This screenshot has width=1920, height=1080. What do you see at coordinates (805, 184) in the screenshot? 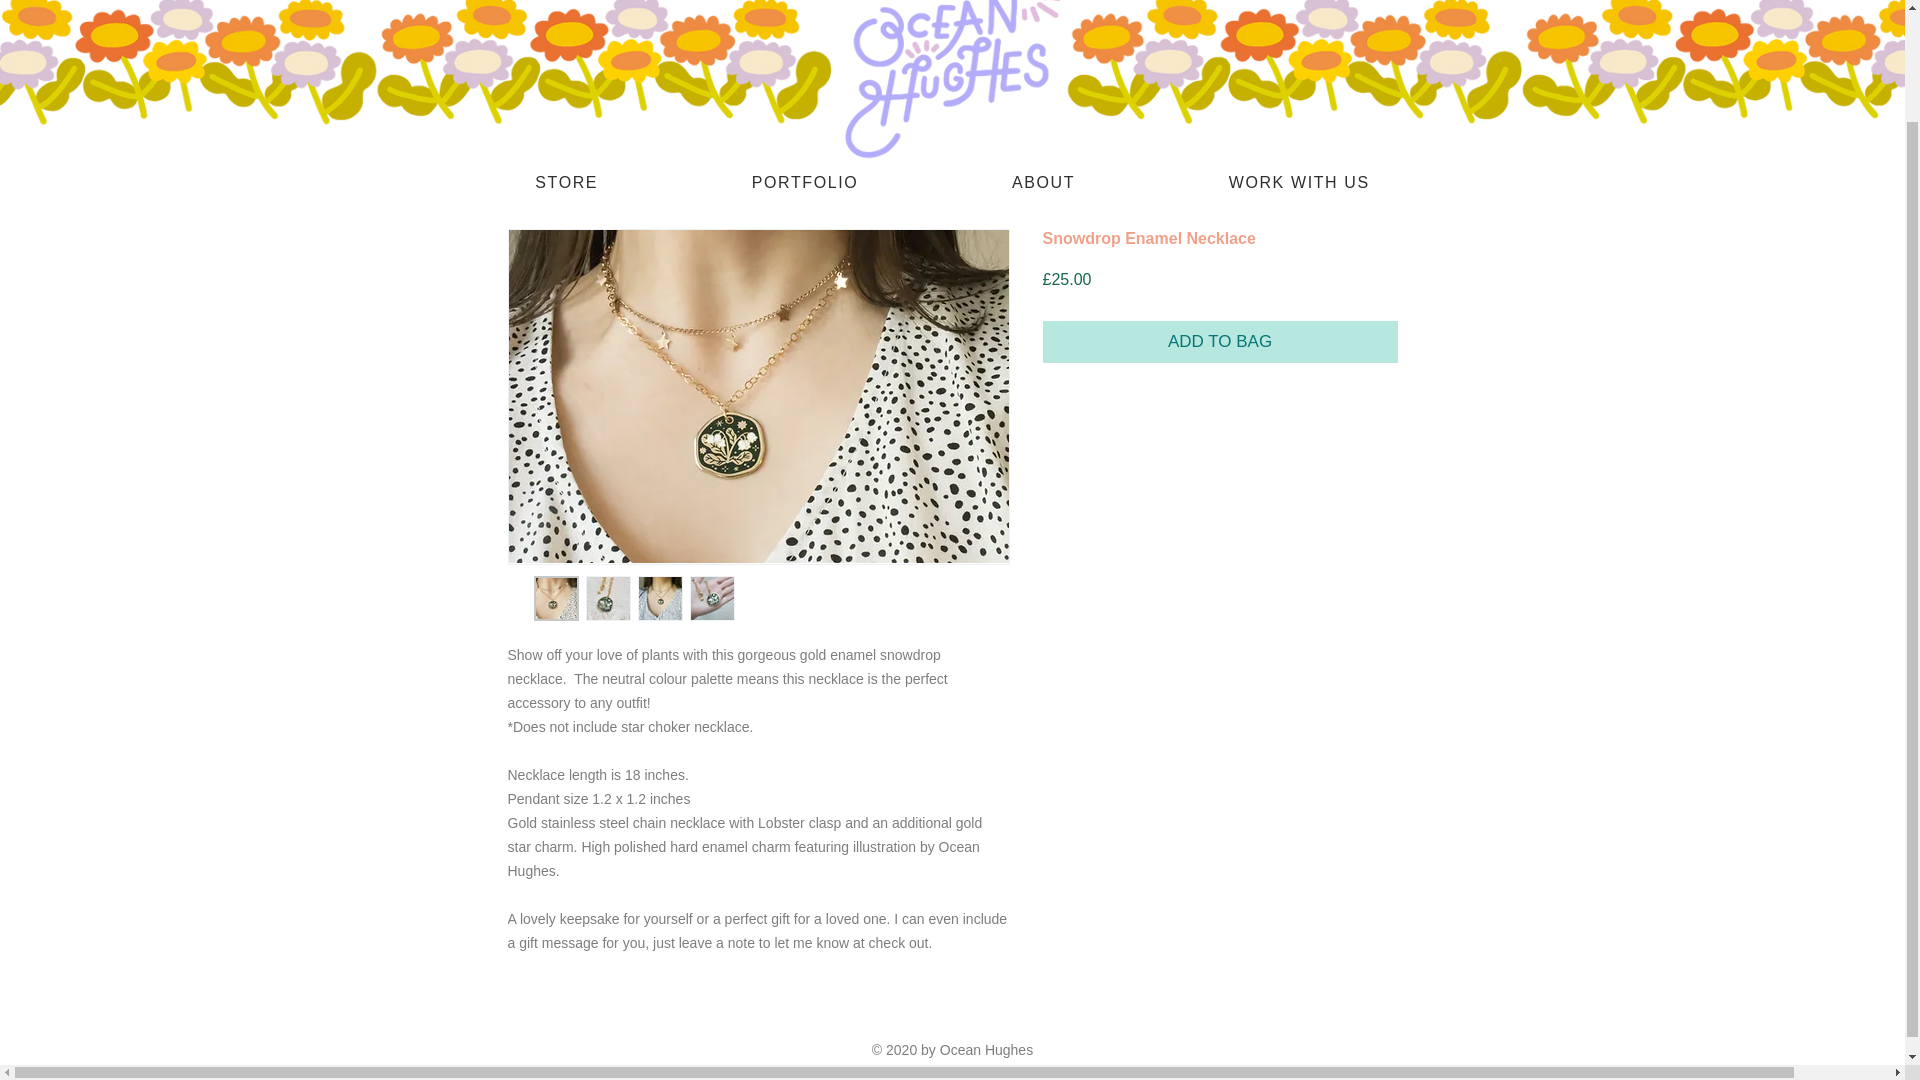
I see `PORTFOLIO` at bounding box center [805, 184].